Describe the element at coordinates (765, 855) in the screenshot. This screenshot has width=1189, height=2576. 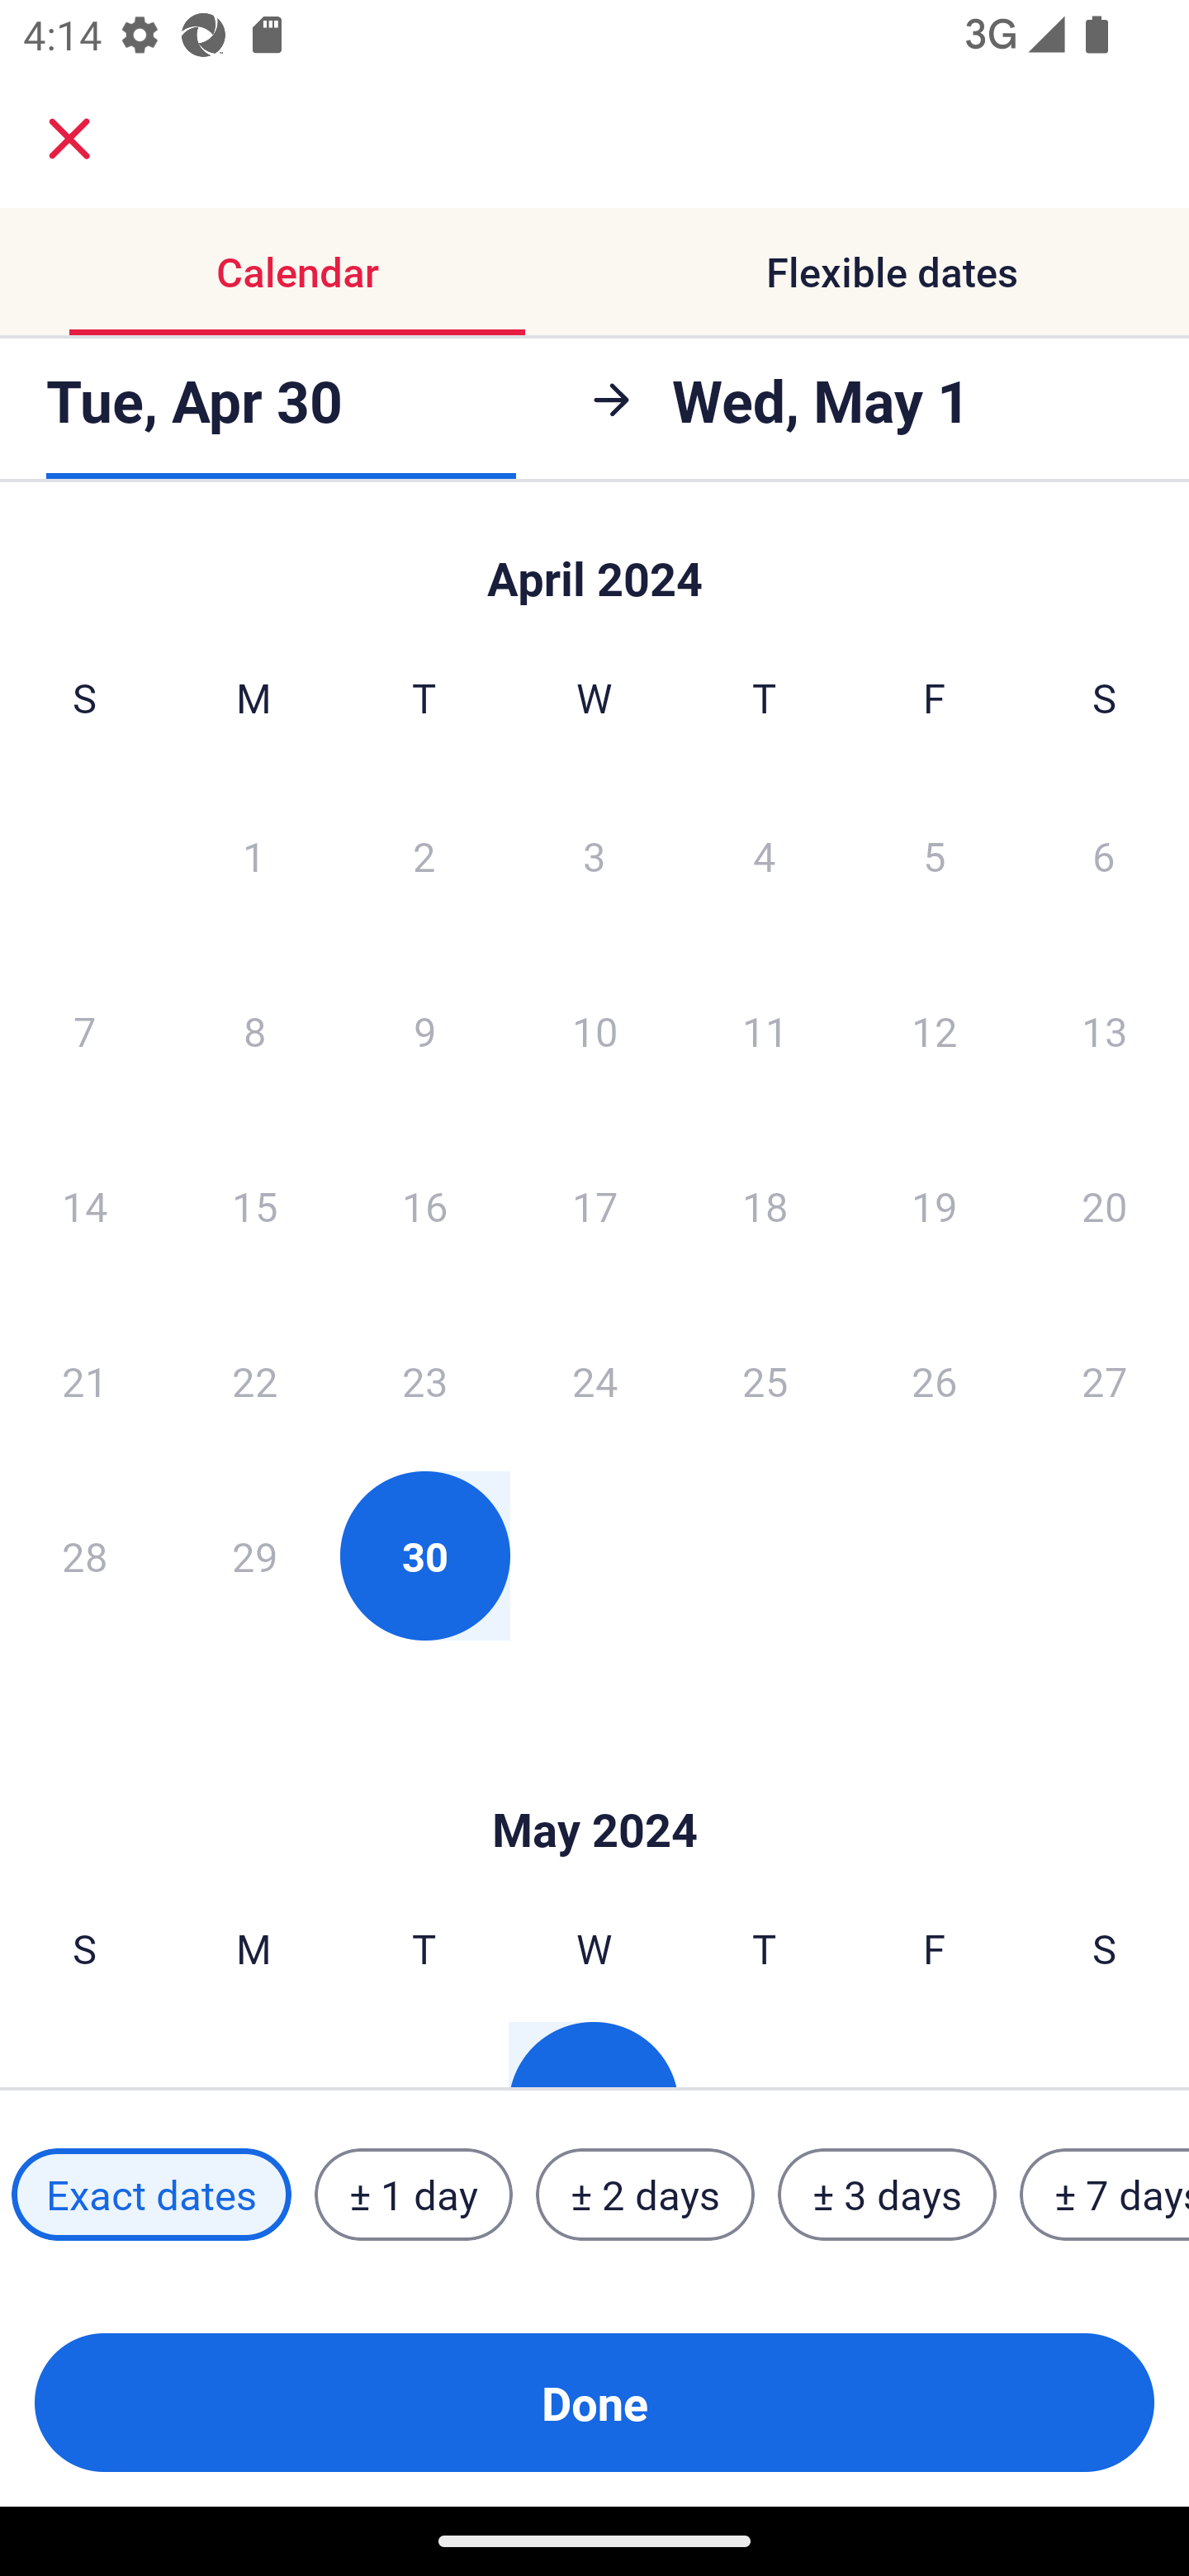
I see `4 Thursday, April 4, 2024` at that location.